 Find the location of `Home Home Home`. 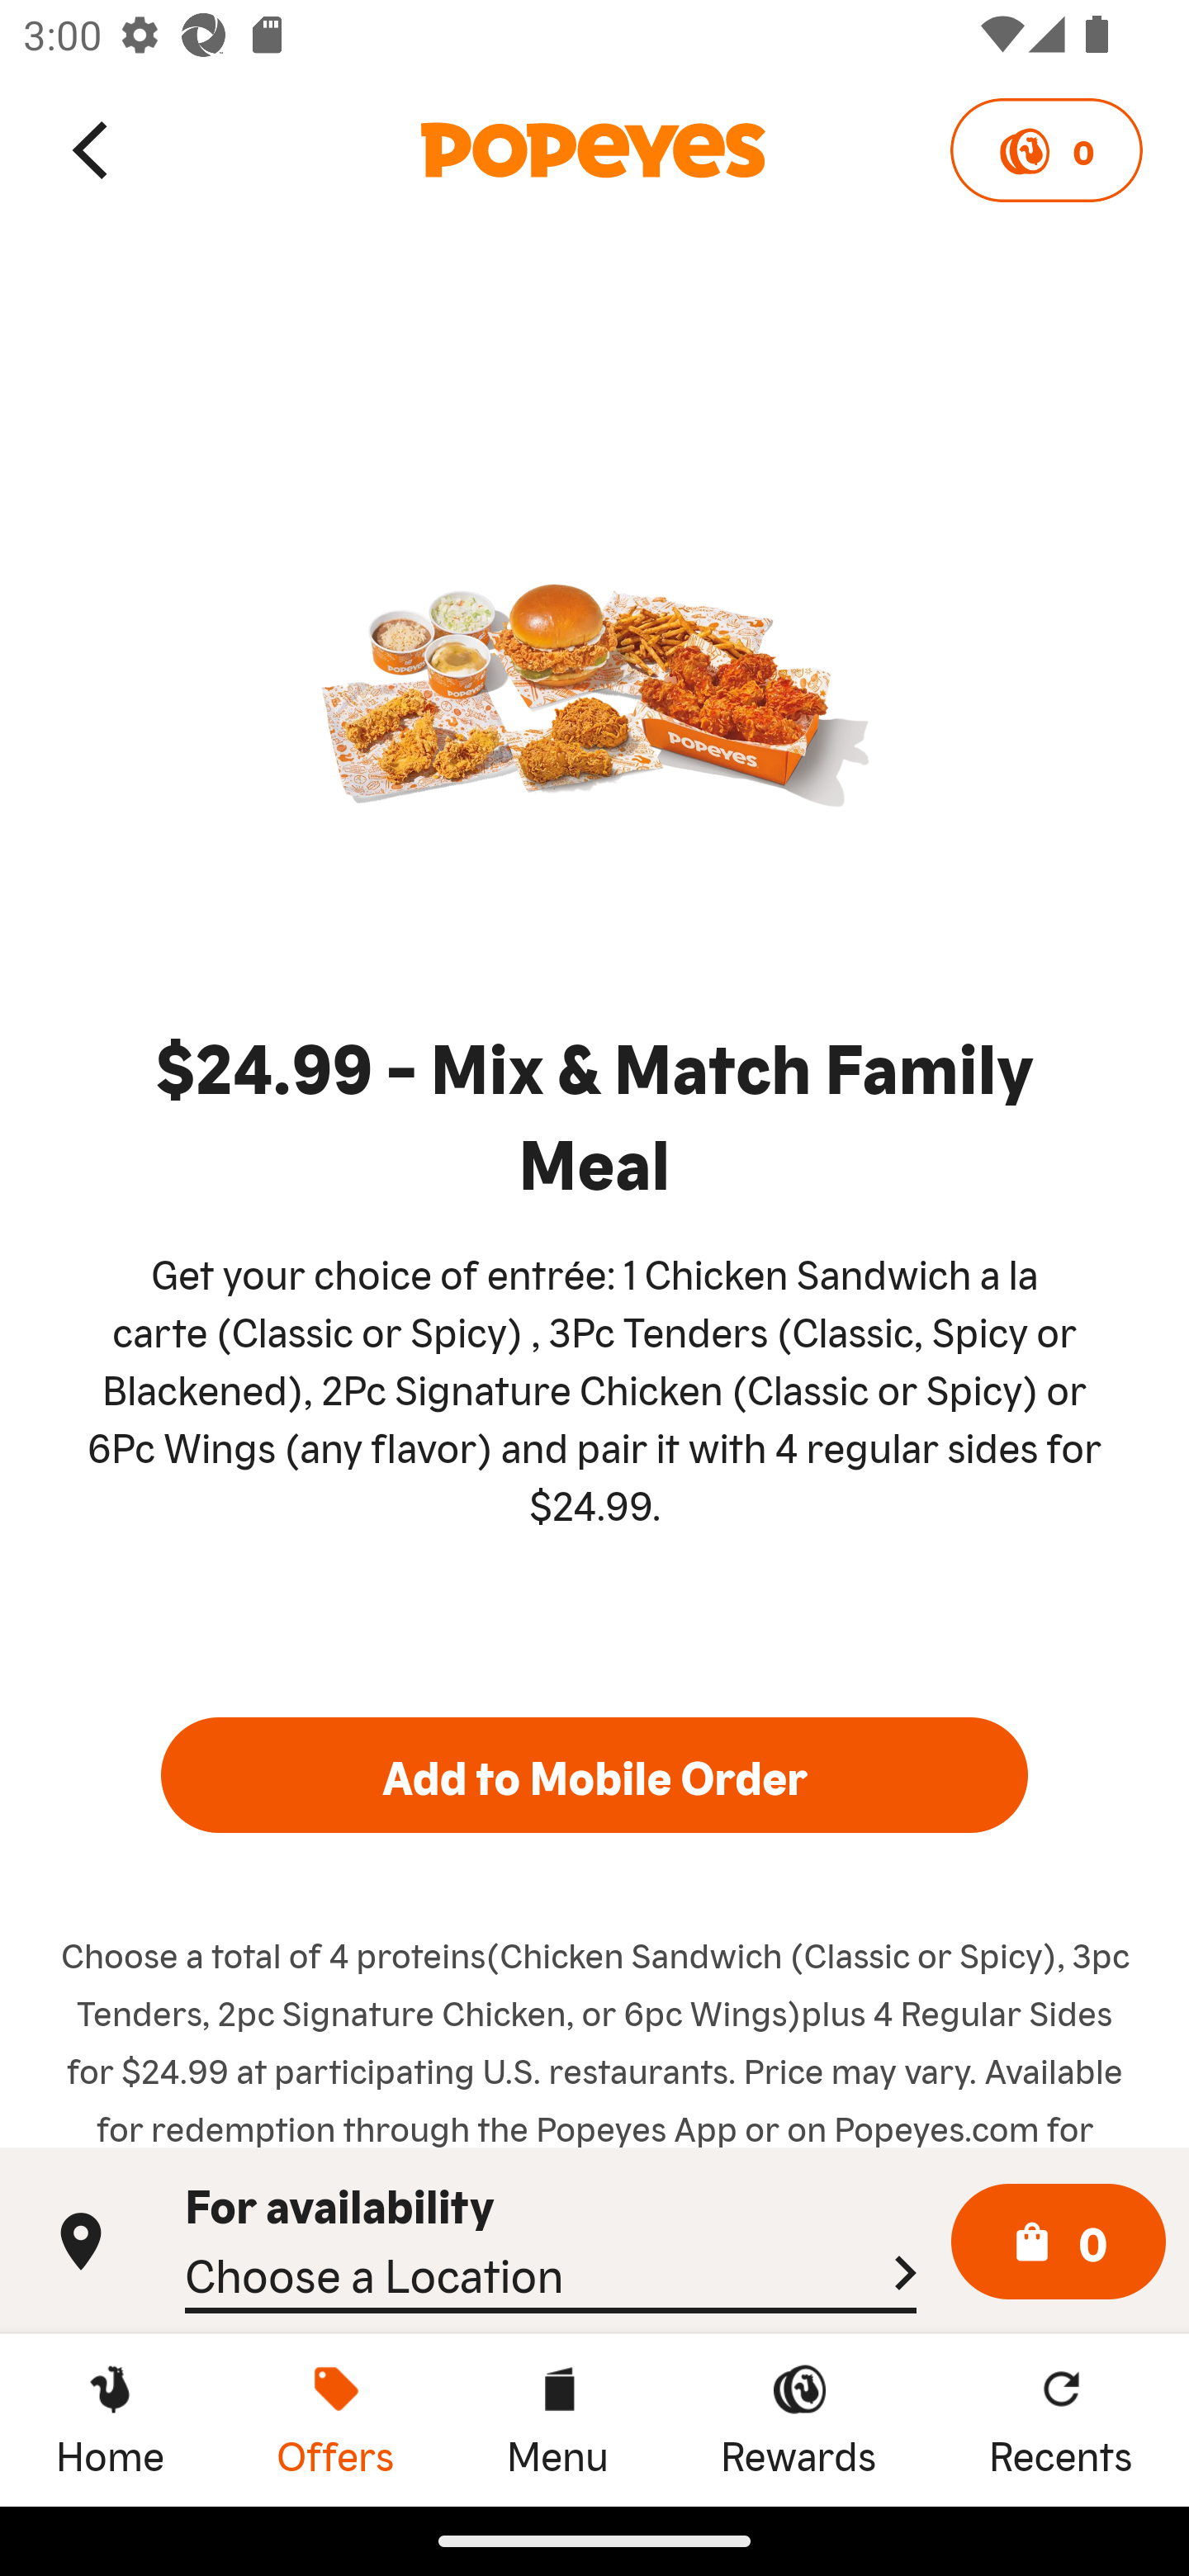

Home Home Home is located at coordinates (110, 2419).